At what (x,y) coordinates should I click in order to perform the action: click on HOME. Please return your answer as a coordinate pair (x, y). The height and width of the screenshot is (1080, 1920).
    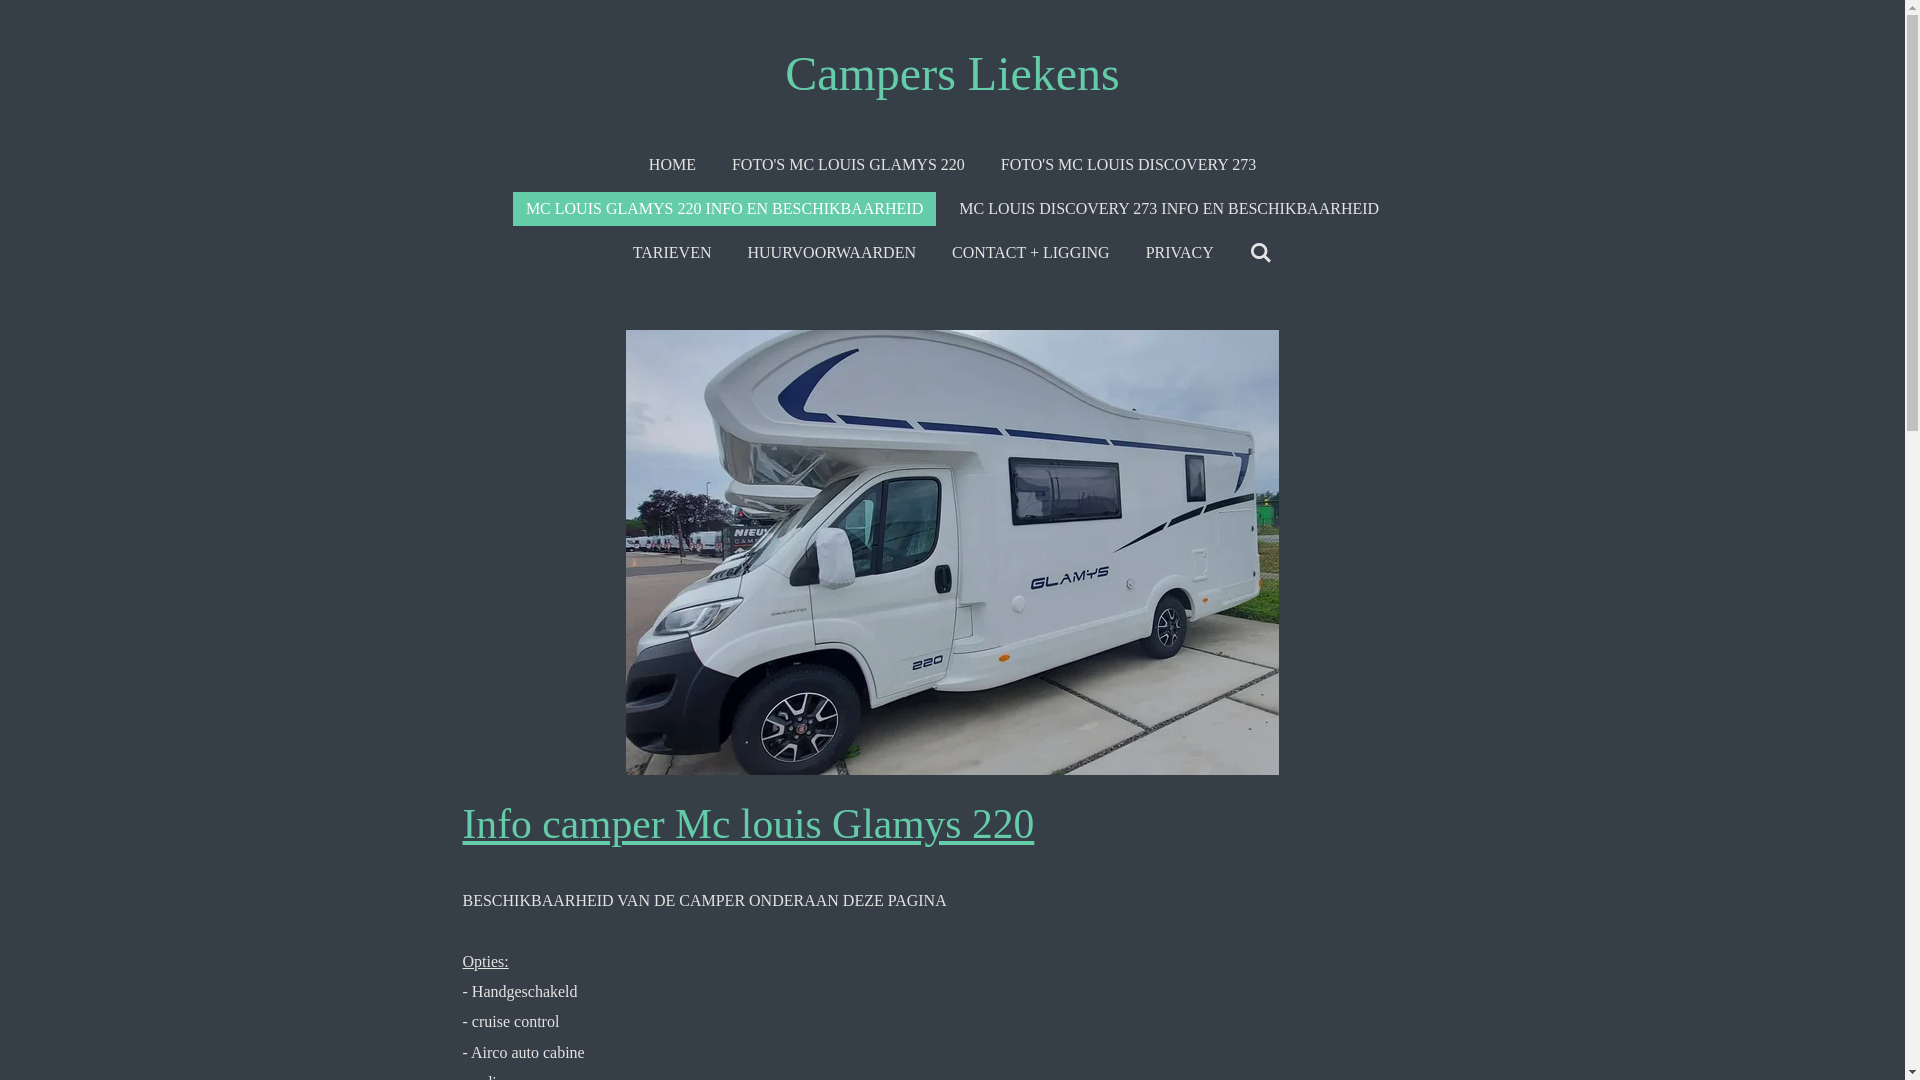
    Looking at the image, I should click on (672, 165).